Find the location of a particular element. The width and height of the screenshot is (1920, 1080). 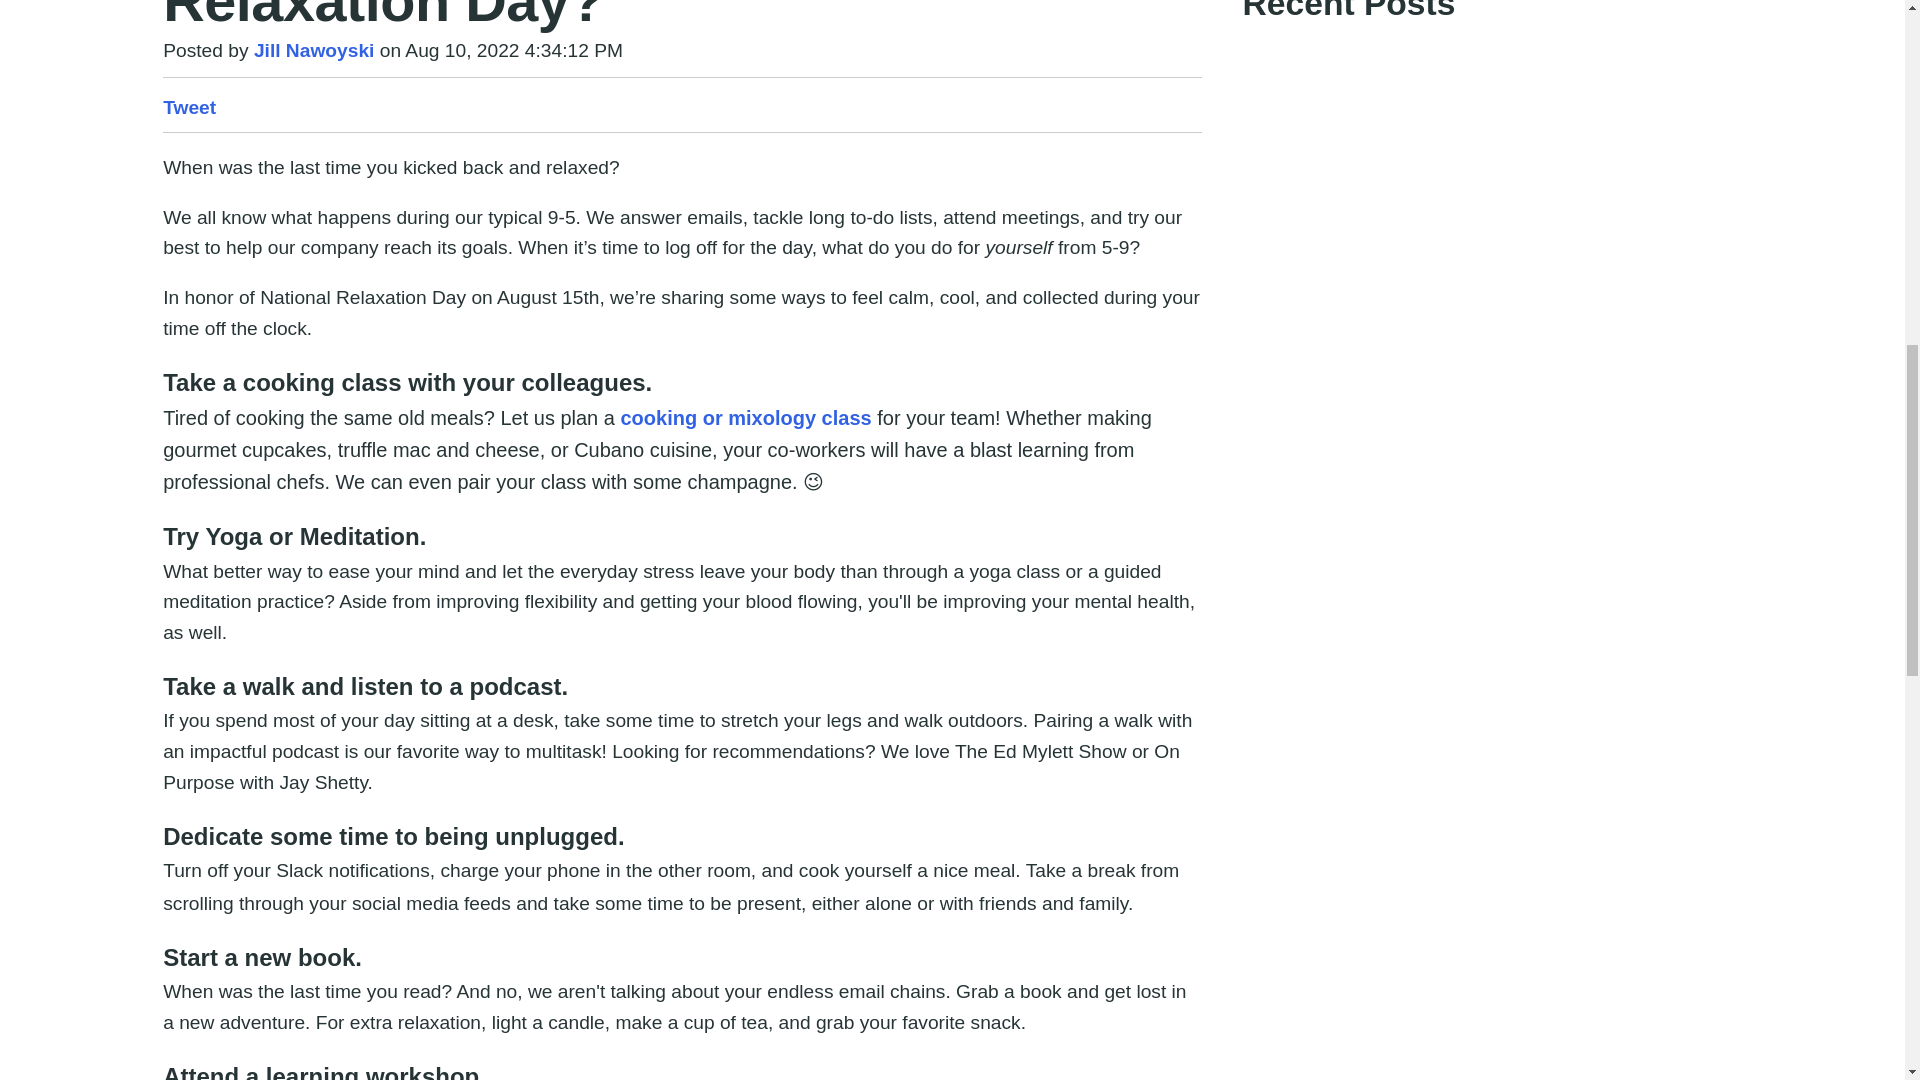

cooking or mixology class is located at coordinates (748, 418).